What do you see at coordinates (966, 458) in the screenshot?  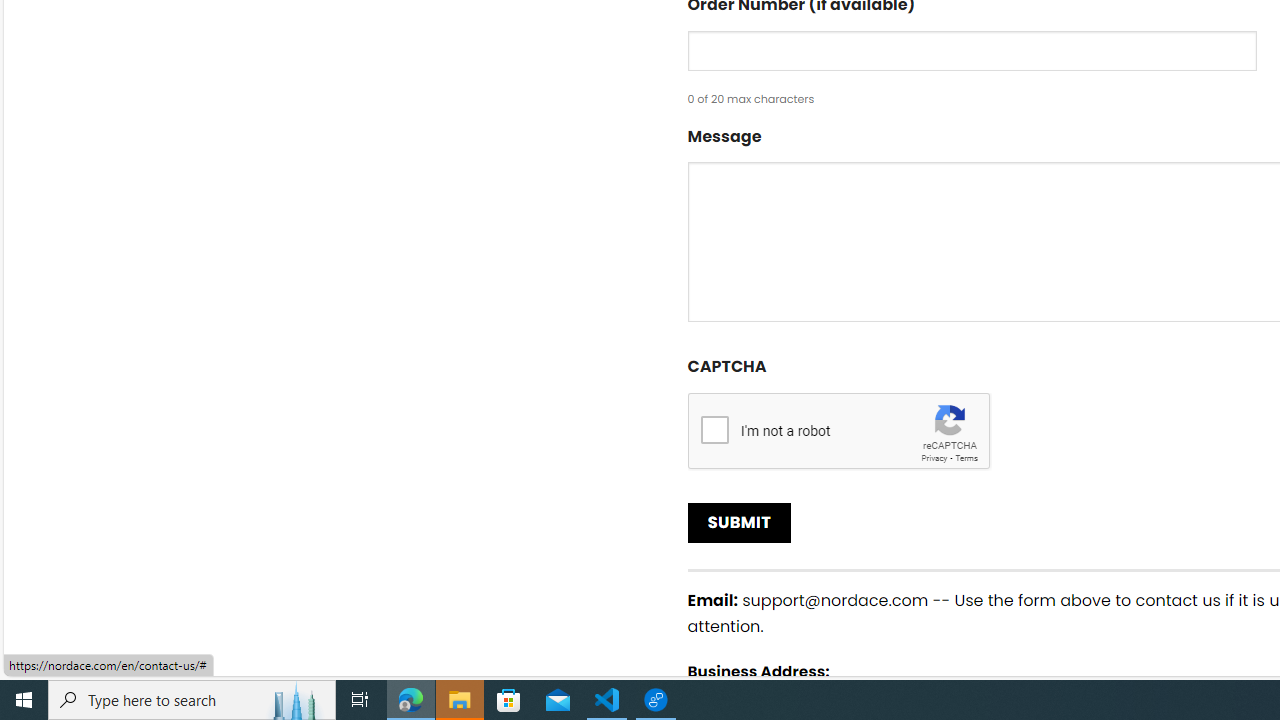 I see `Terms` at bounding box center [966, 458].